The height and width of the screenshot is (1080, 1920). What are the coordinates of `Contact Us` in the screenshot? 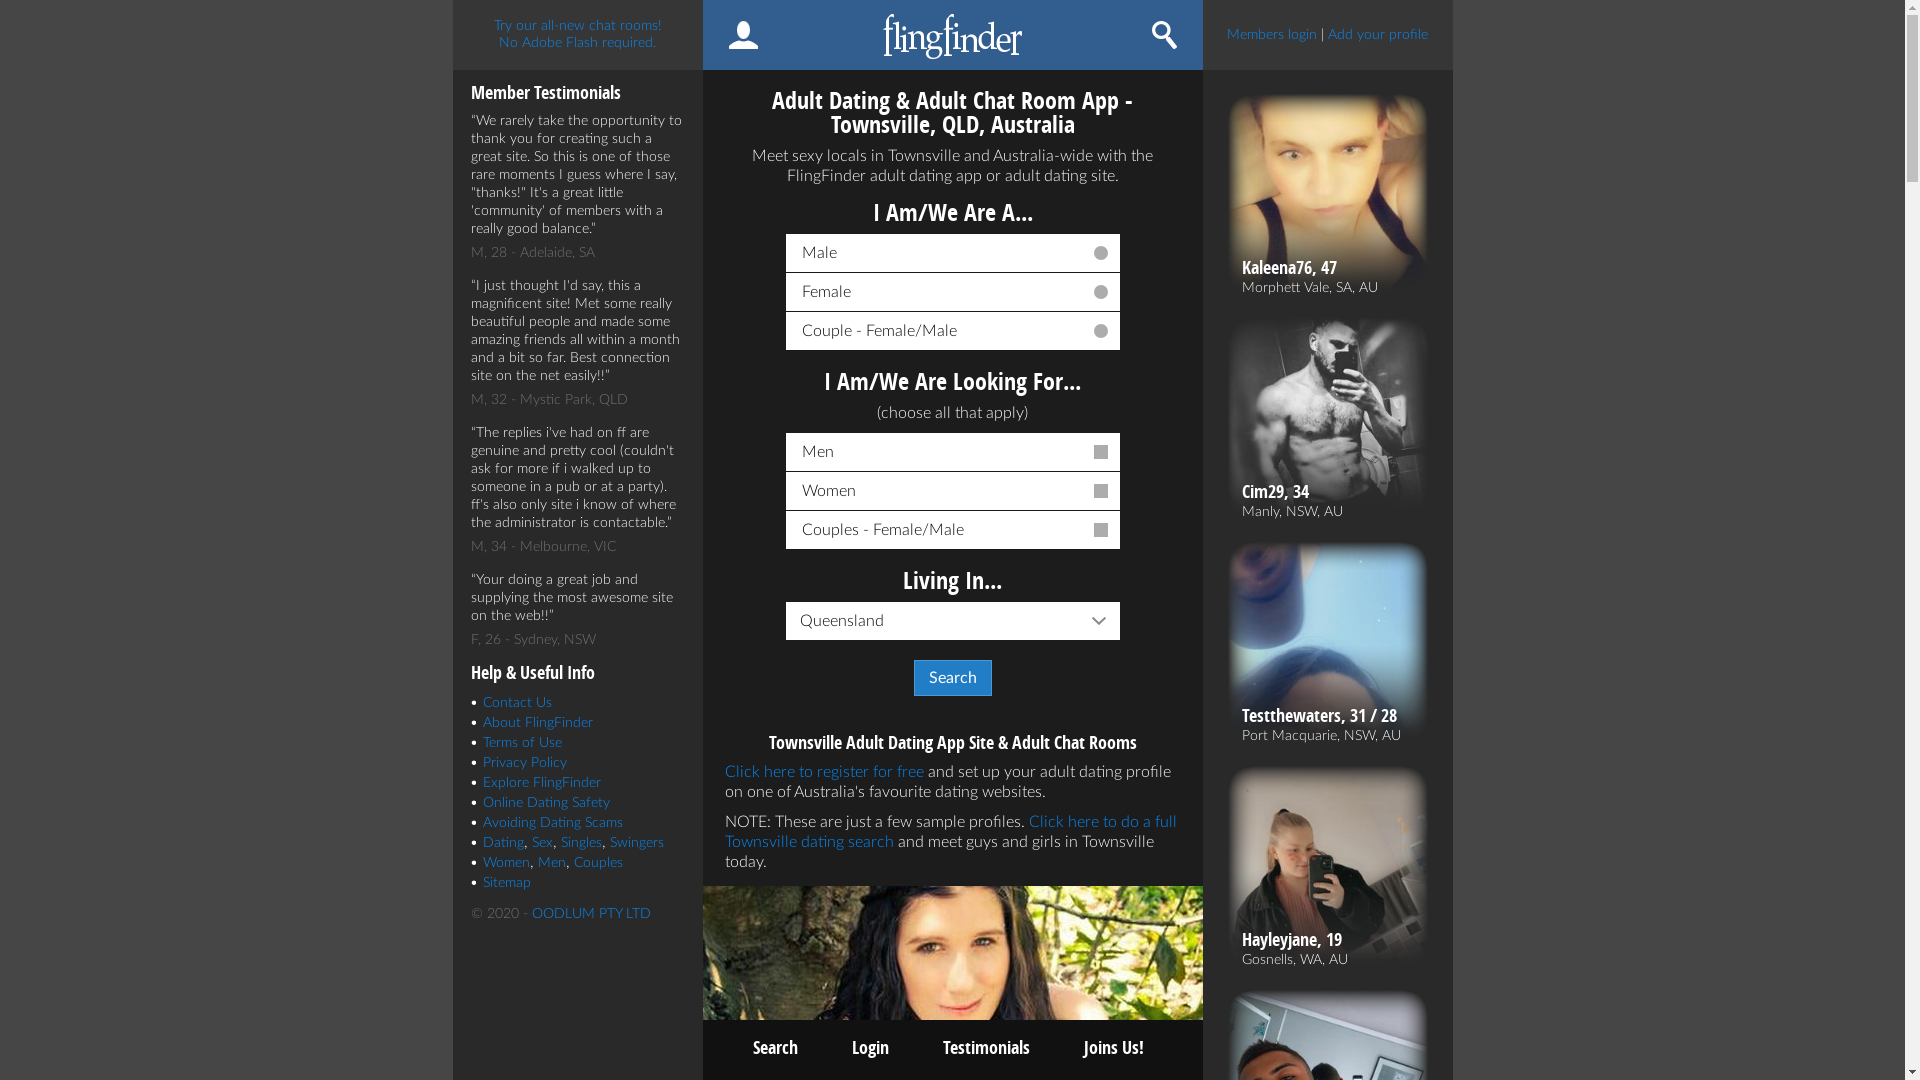 It's located at (516, 703).